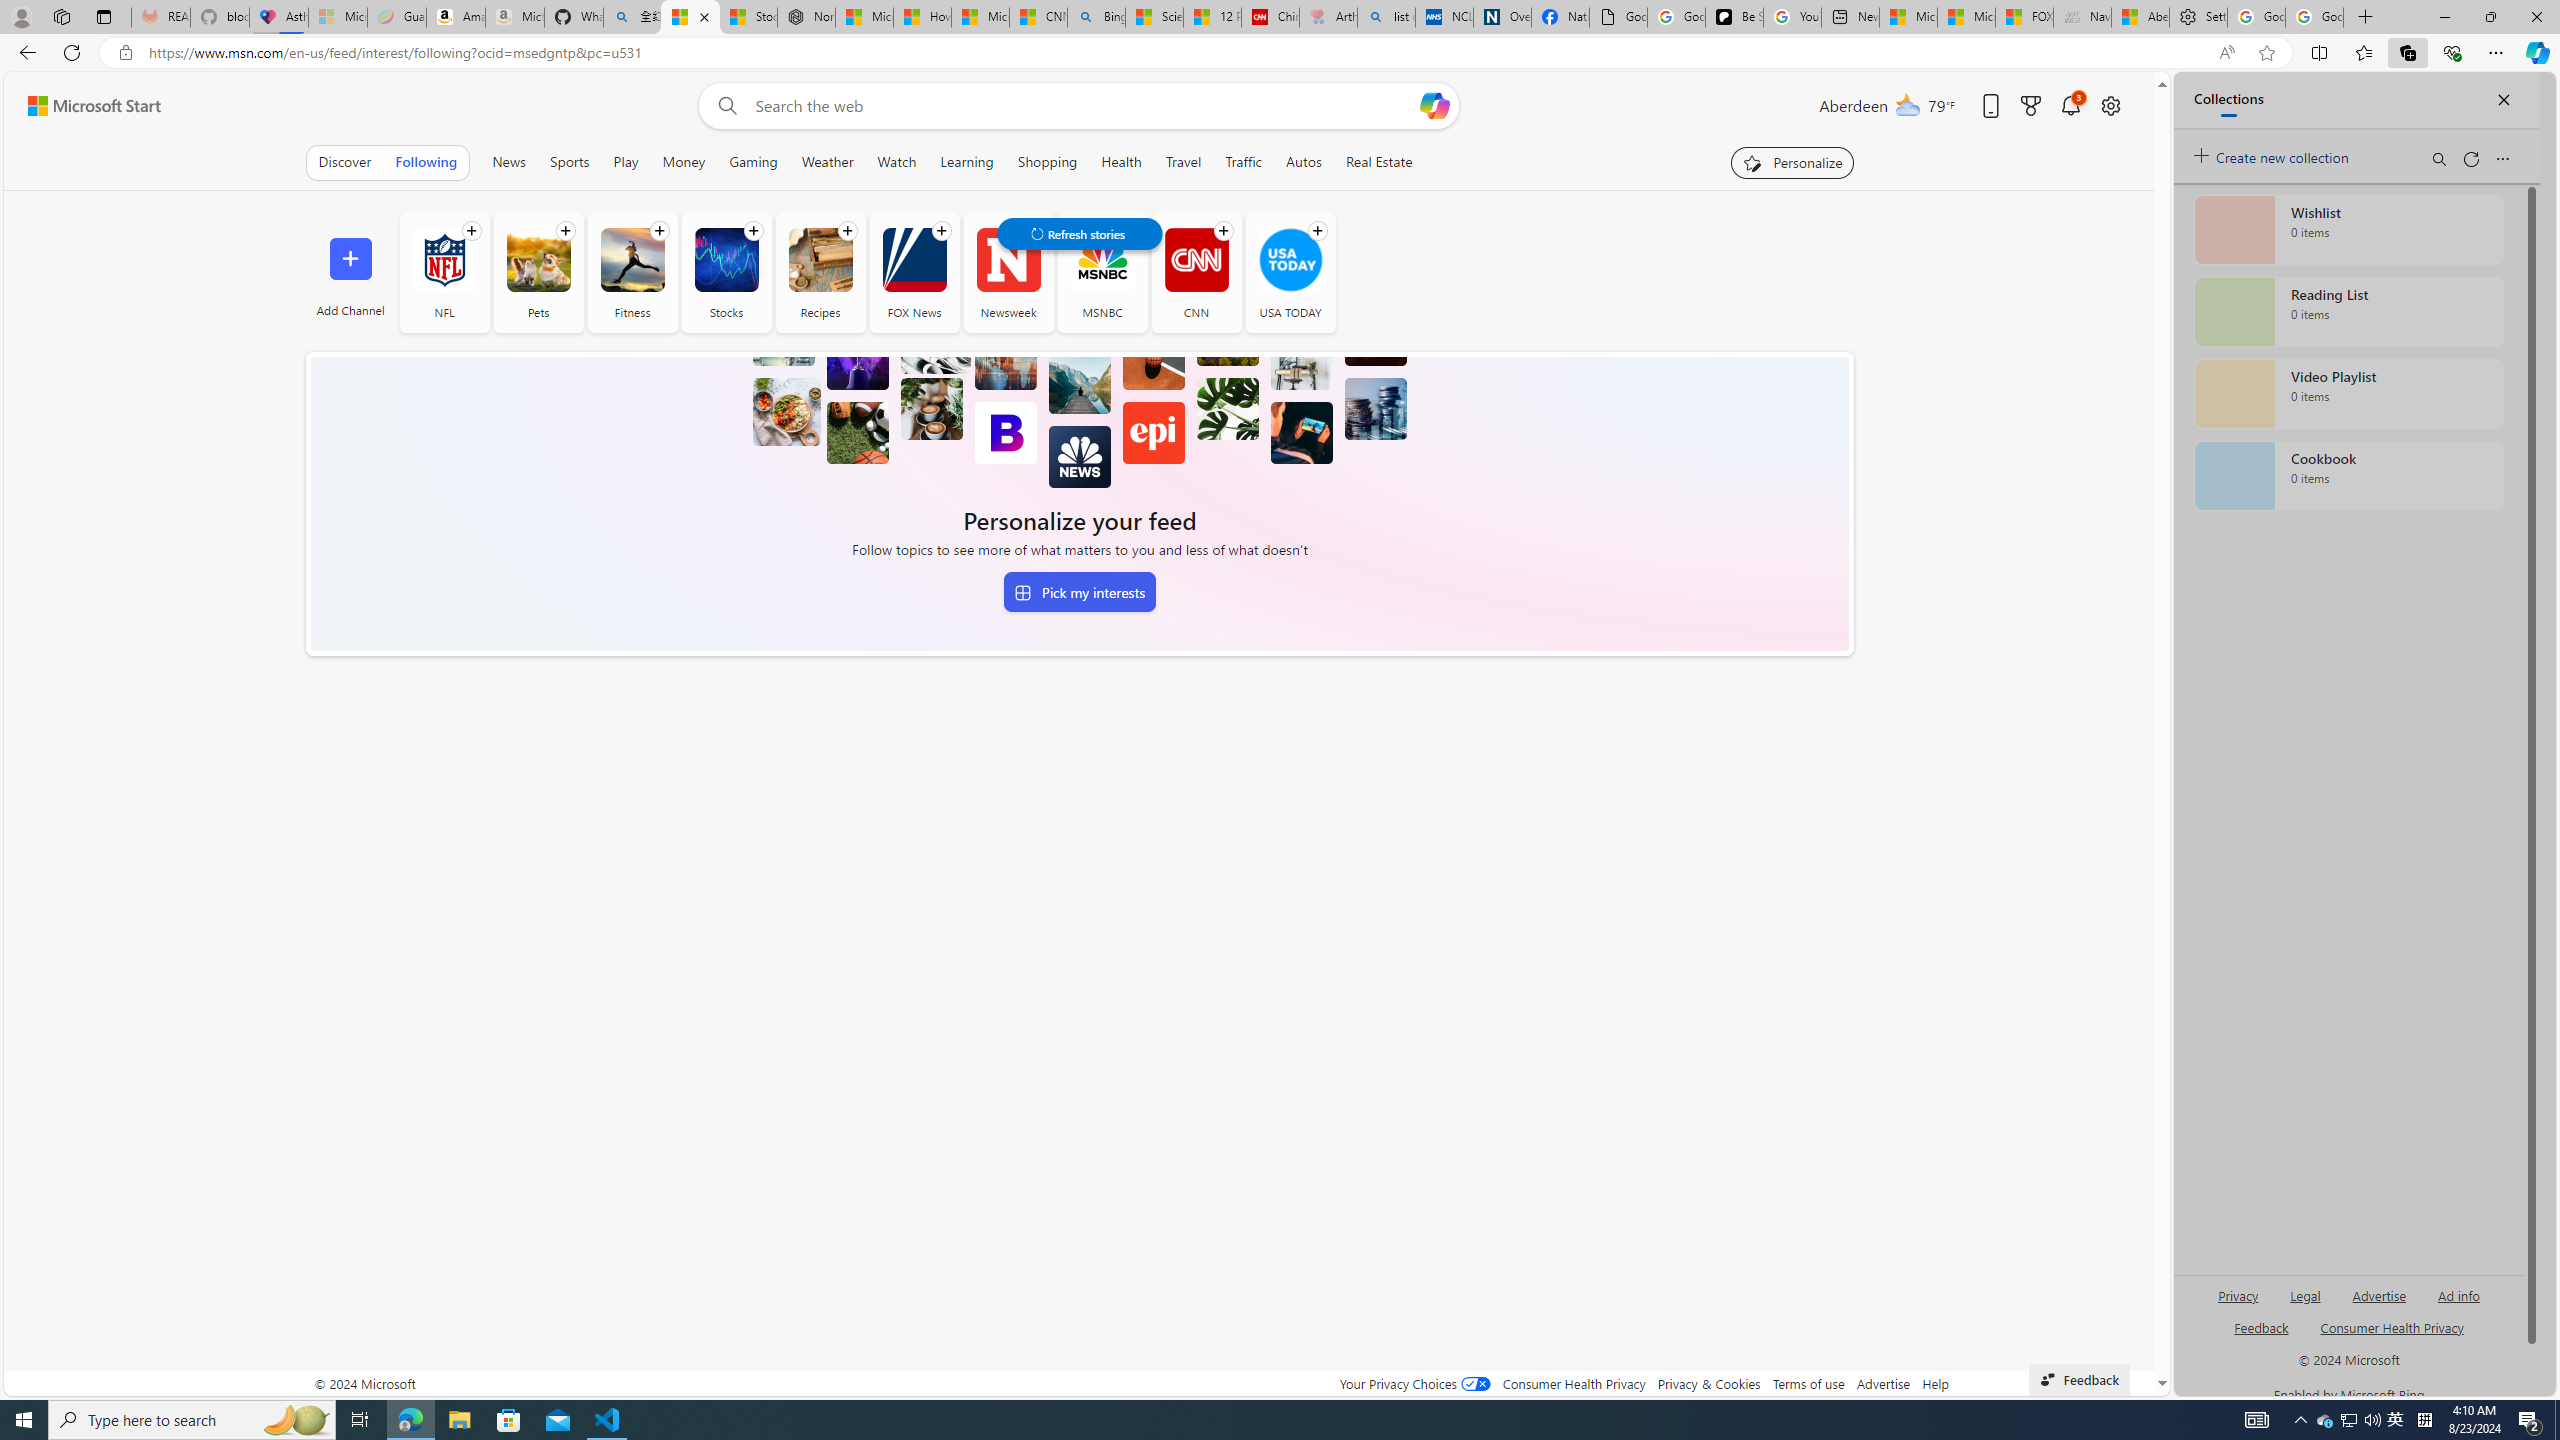 The image size is (2560, 1440). What do you see at coordinates (1080, 592) in the screenshot?
I see `Pick my interests` at bounding box center [1080, 592].